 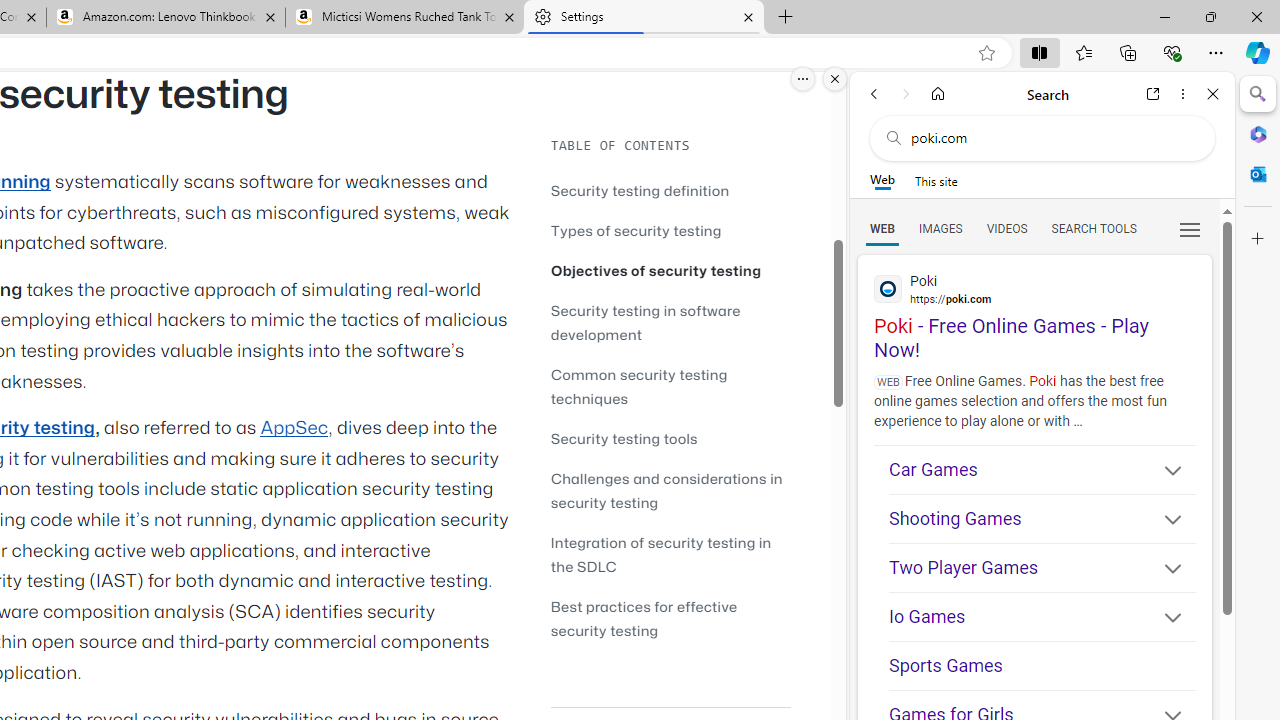 What do you see at coordinates (882, 228) in the screenshot?
I see `Search Filter, WEB` at bounding box center [882, 228].